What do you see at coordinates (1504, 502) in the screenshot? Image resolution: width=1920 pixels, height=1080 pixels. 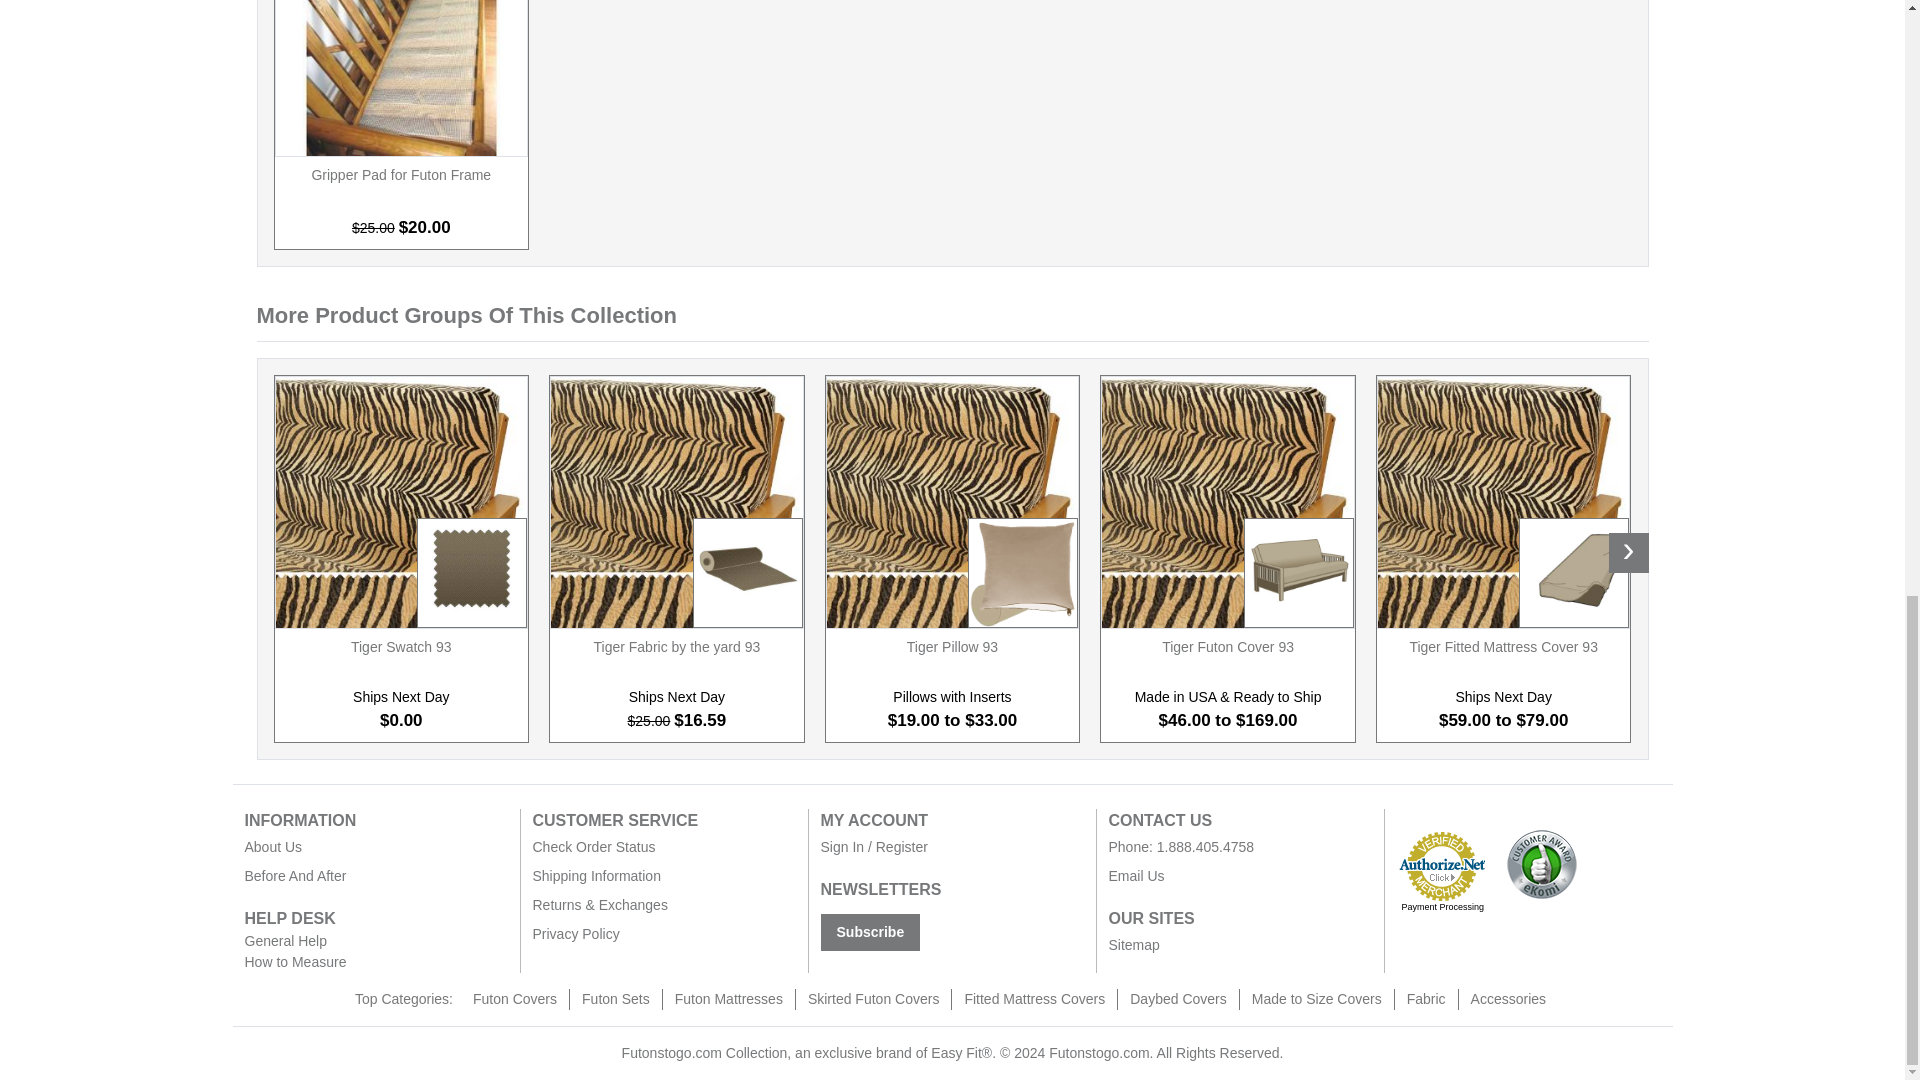 I see `Show details for Tiger Fitted Mattress Cover 93` at bounding box center [1504, 502].